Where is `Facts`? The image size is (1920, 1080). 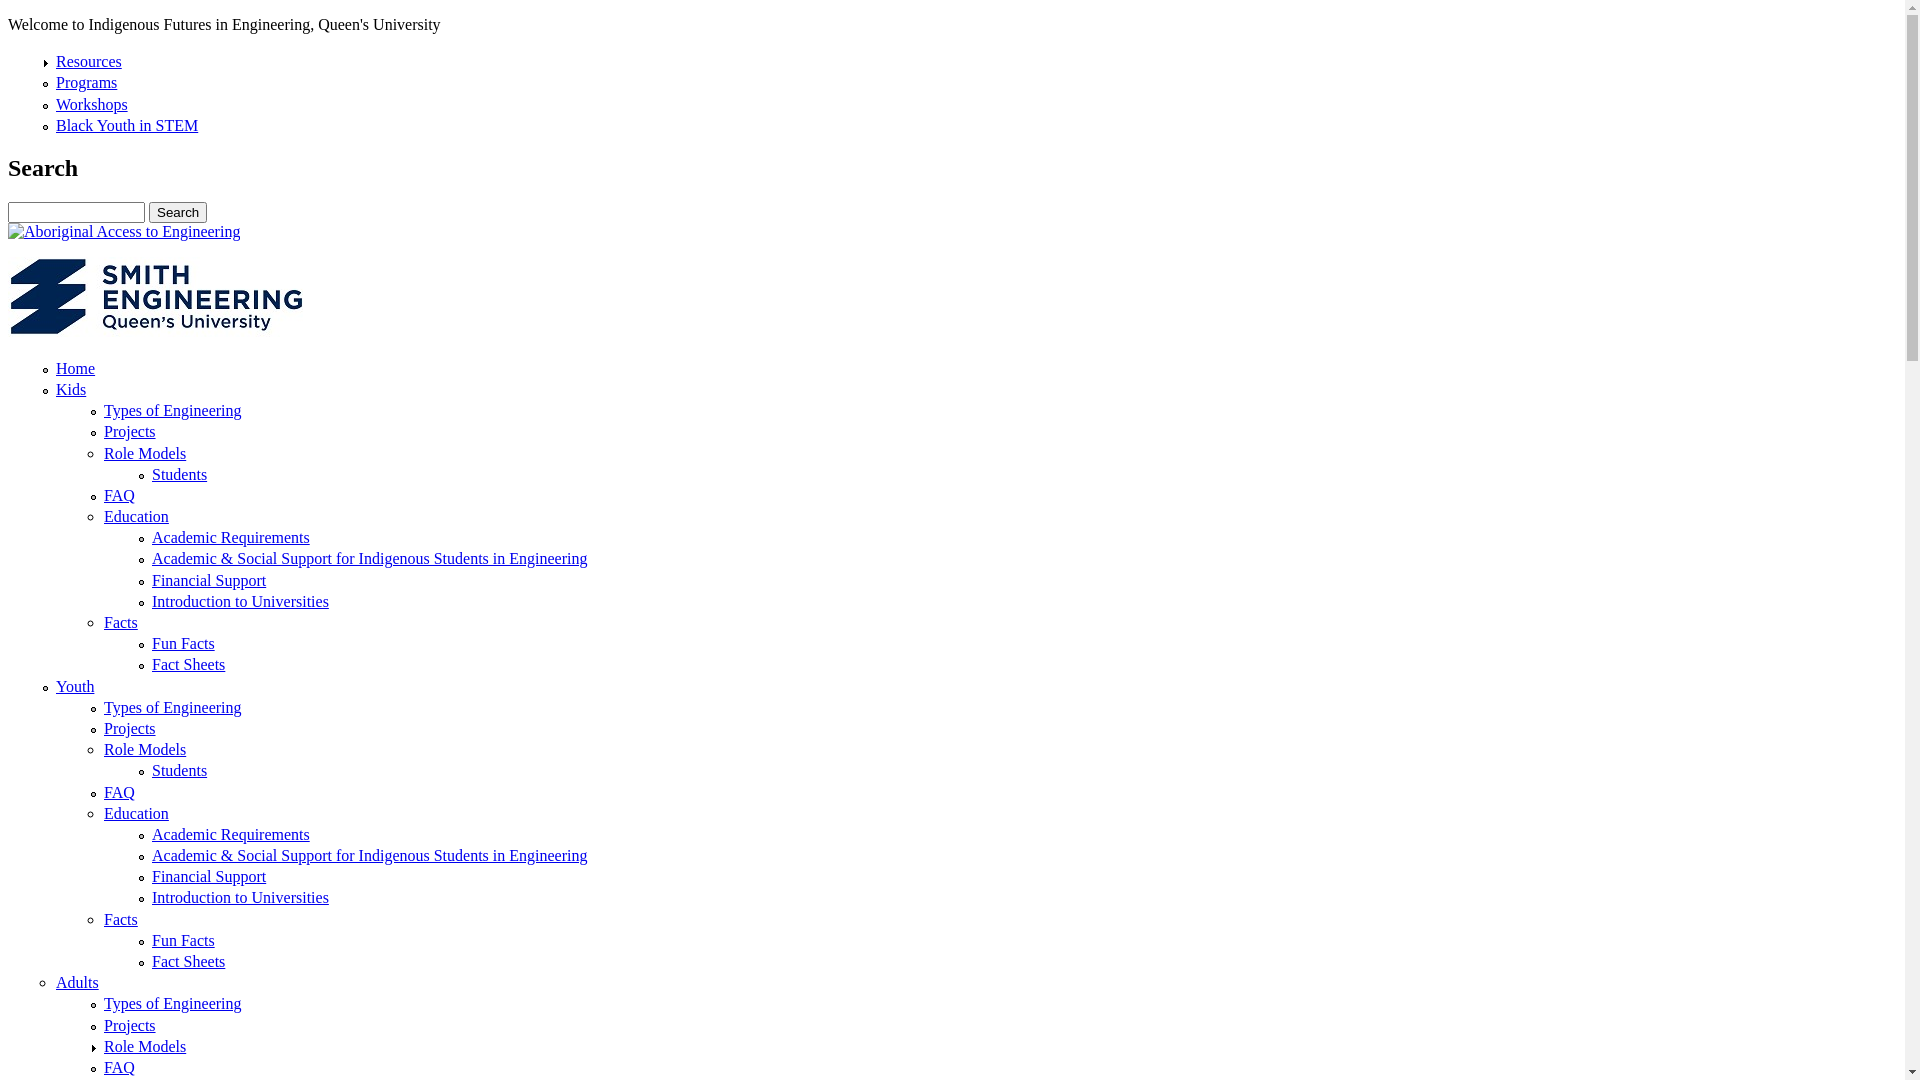
Facts is located at coordinates (121, 622).